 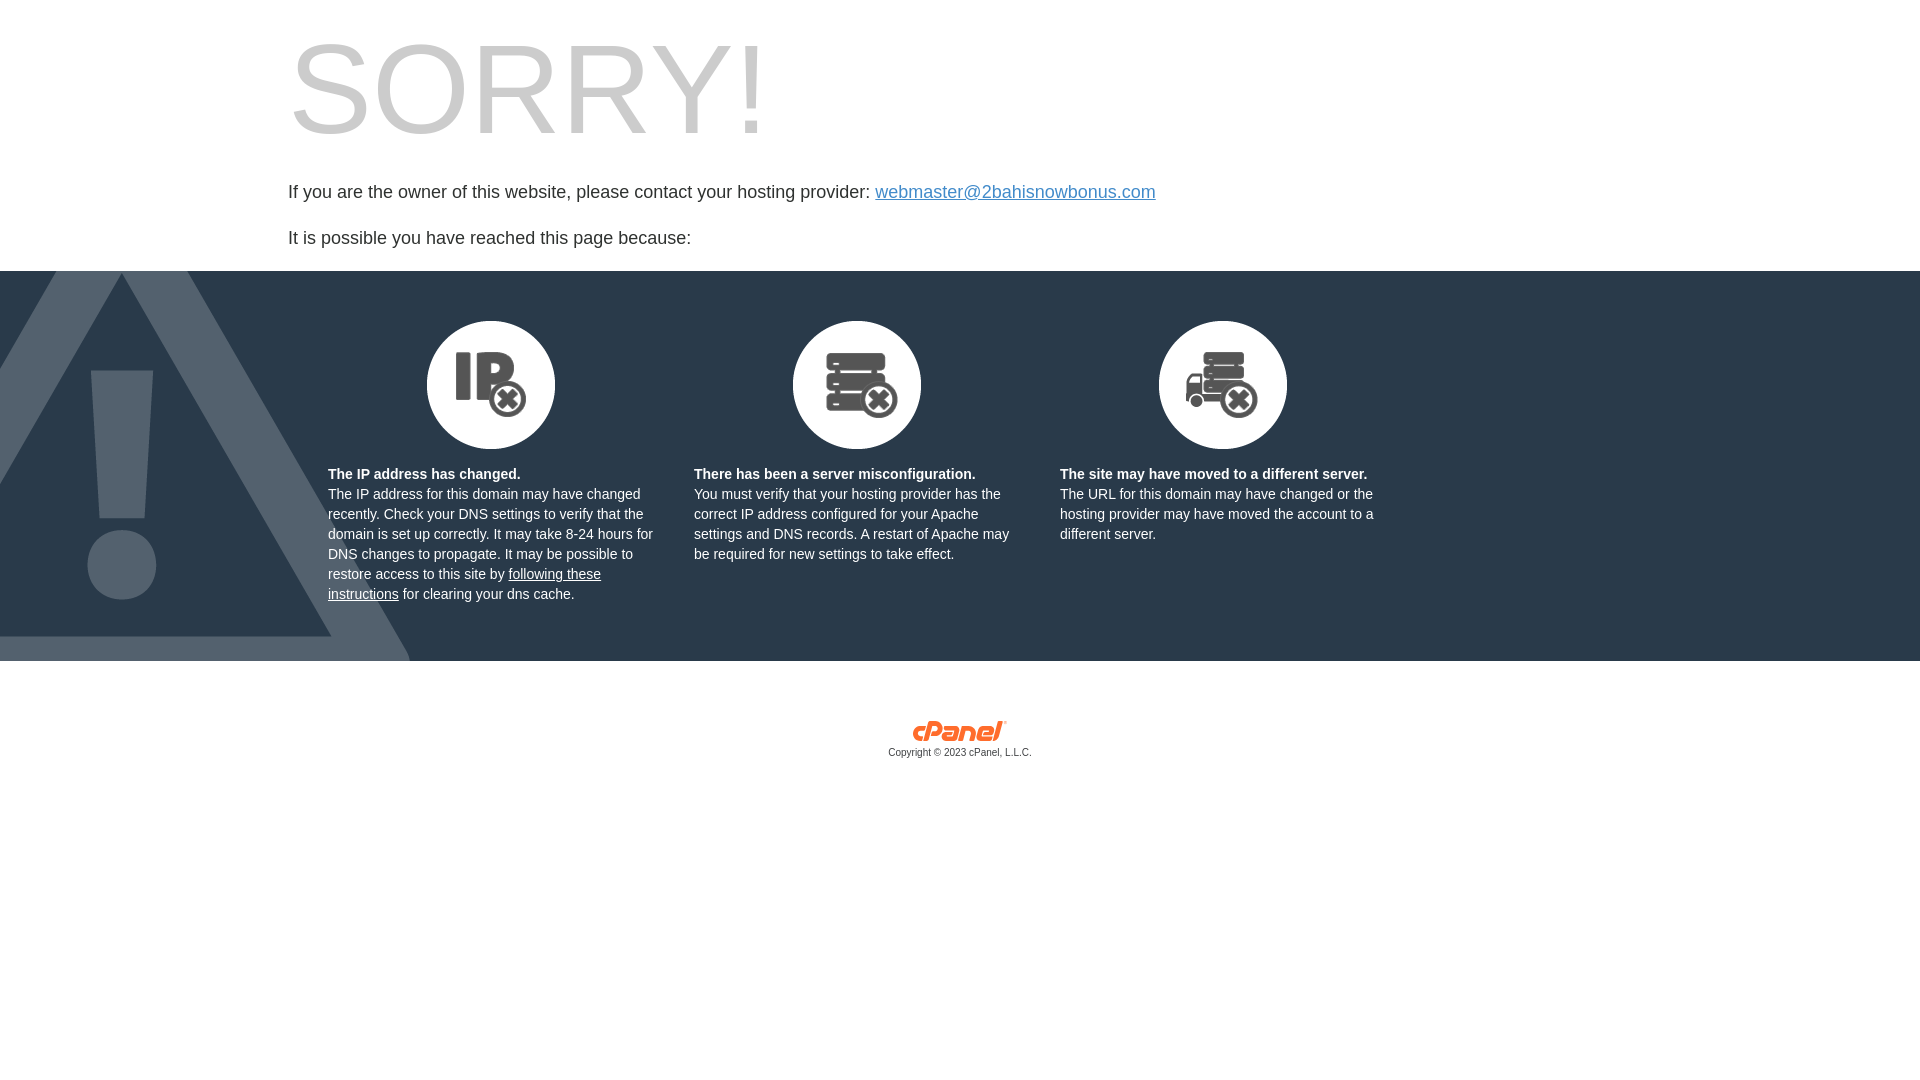 What do you see at coordinates (464, 584) in the screenshot?
I see `following these instructions` at bounding box center [464, 584].